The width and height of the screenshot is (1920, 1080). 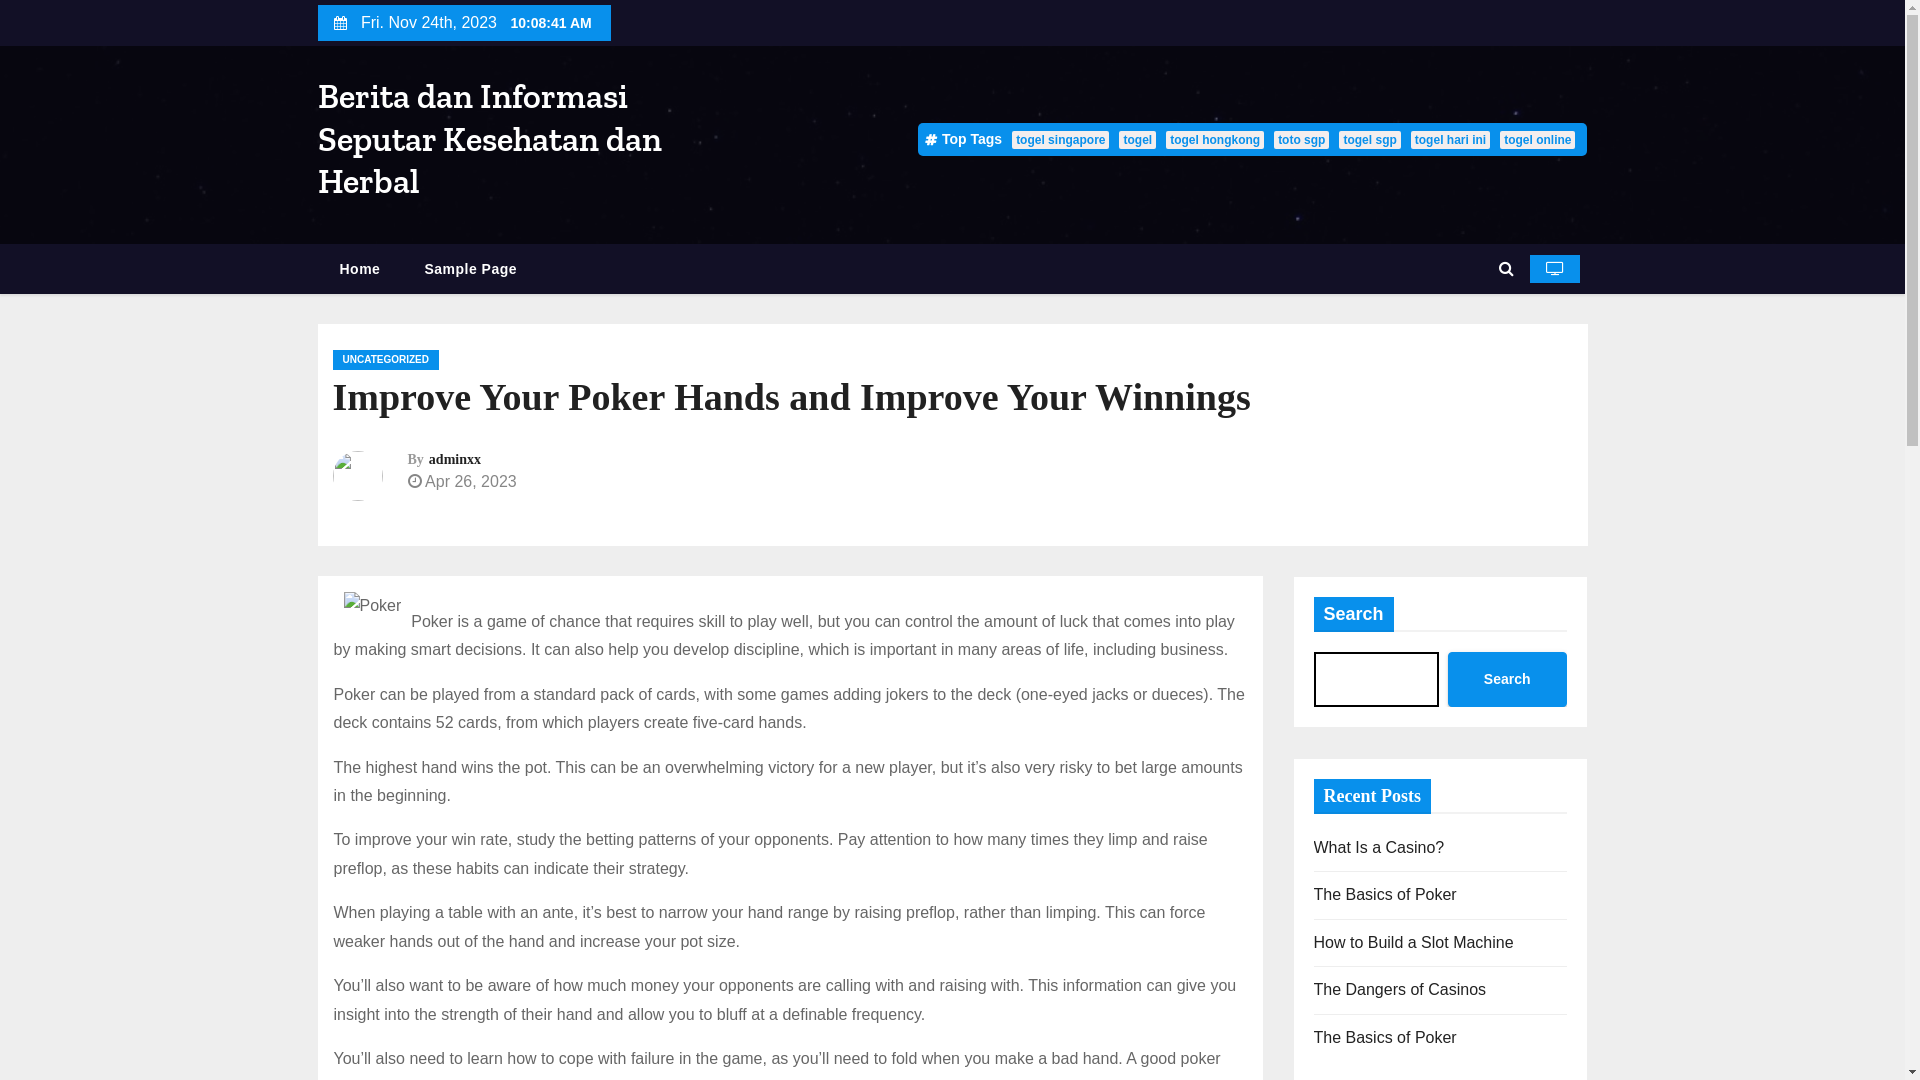 I want to click on Sample Page, so click(x=470, y=270).